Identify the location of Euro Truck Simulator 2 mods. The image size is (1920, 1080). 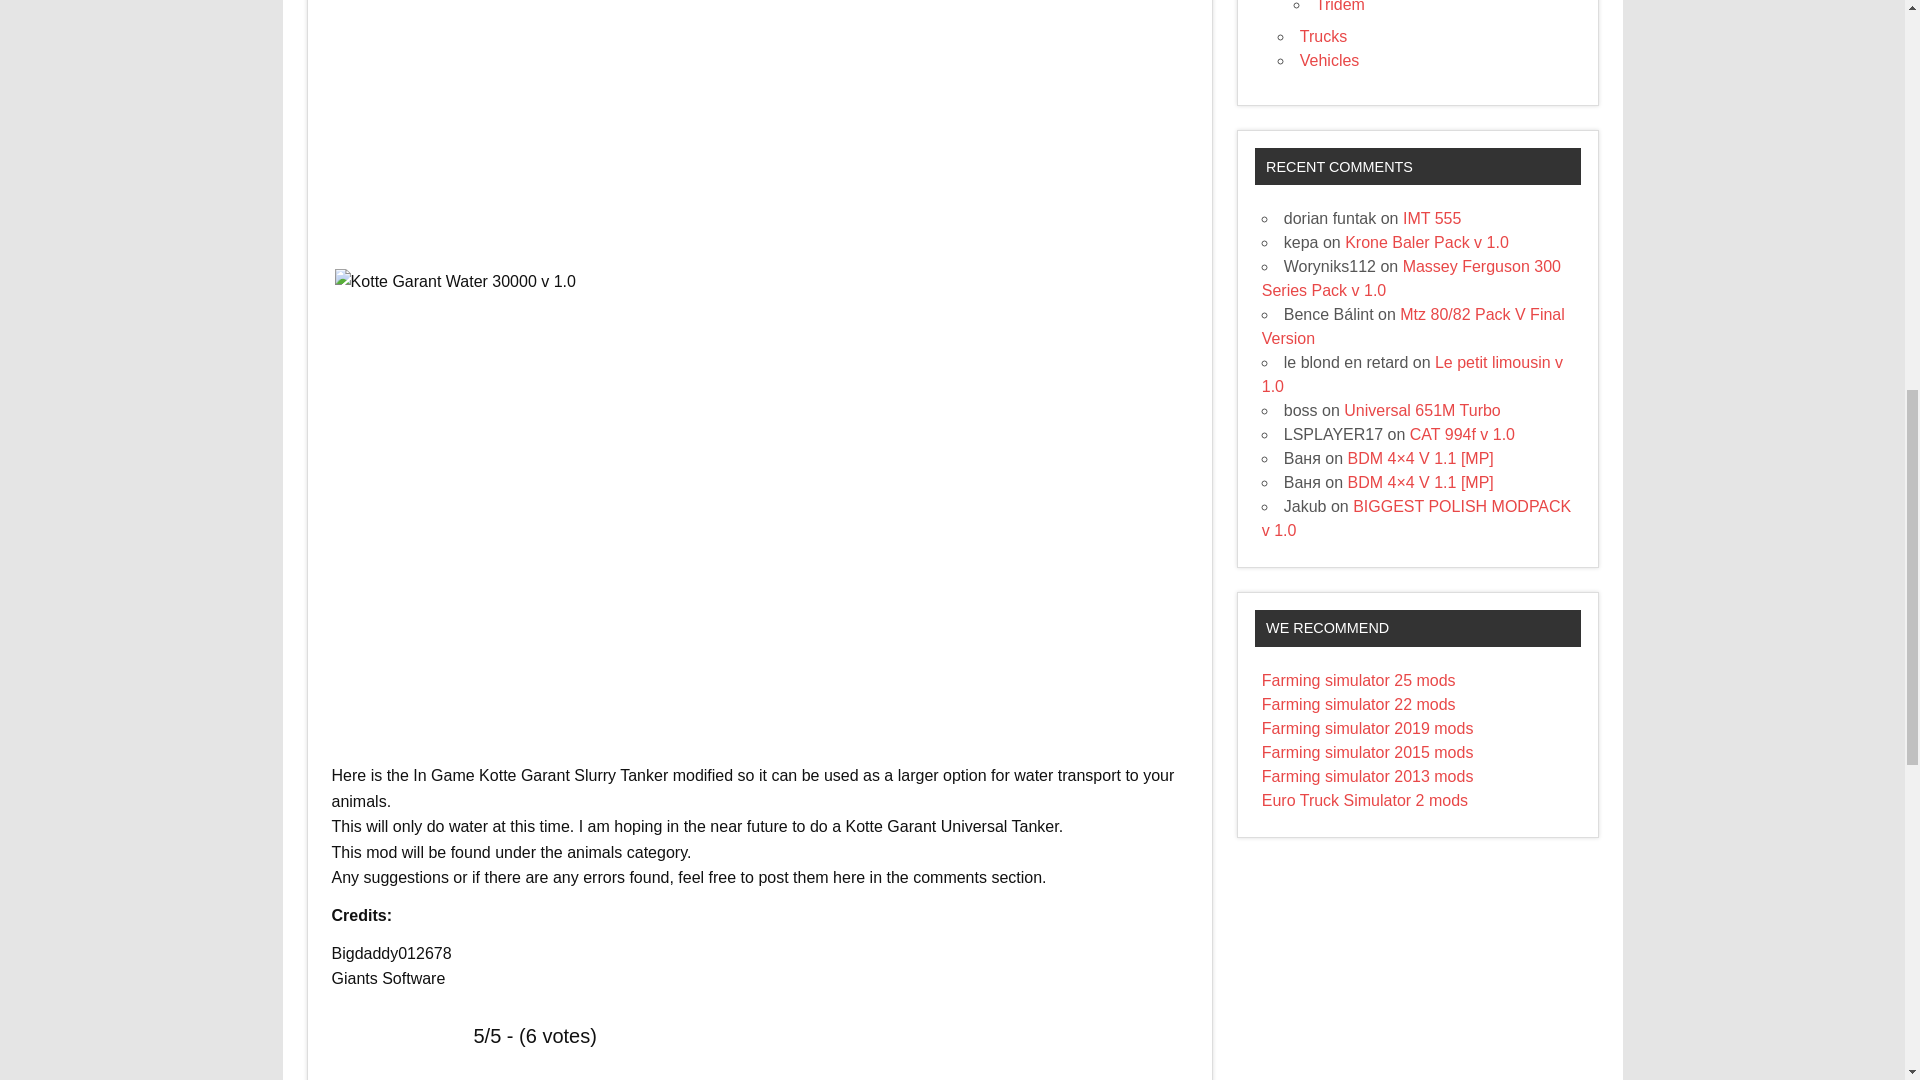
(1364, 800).